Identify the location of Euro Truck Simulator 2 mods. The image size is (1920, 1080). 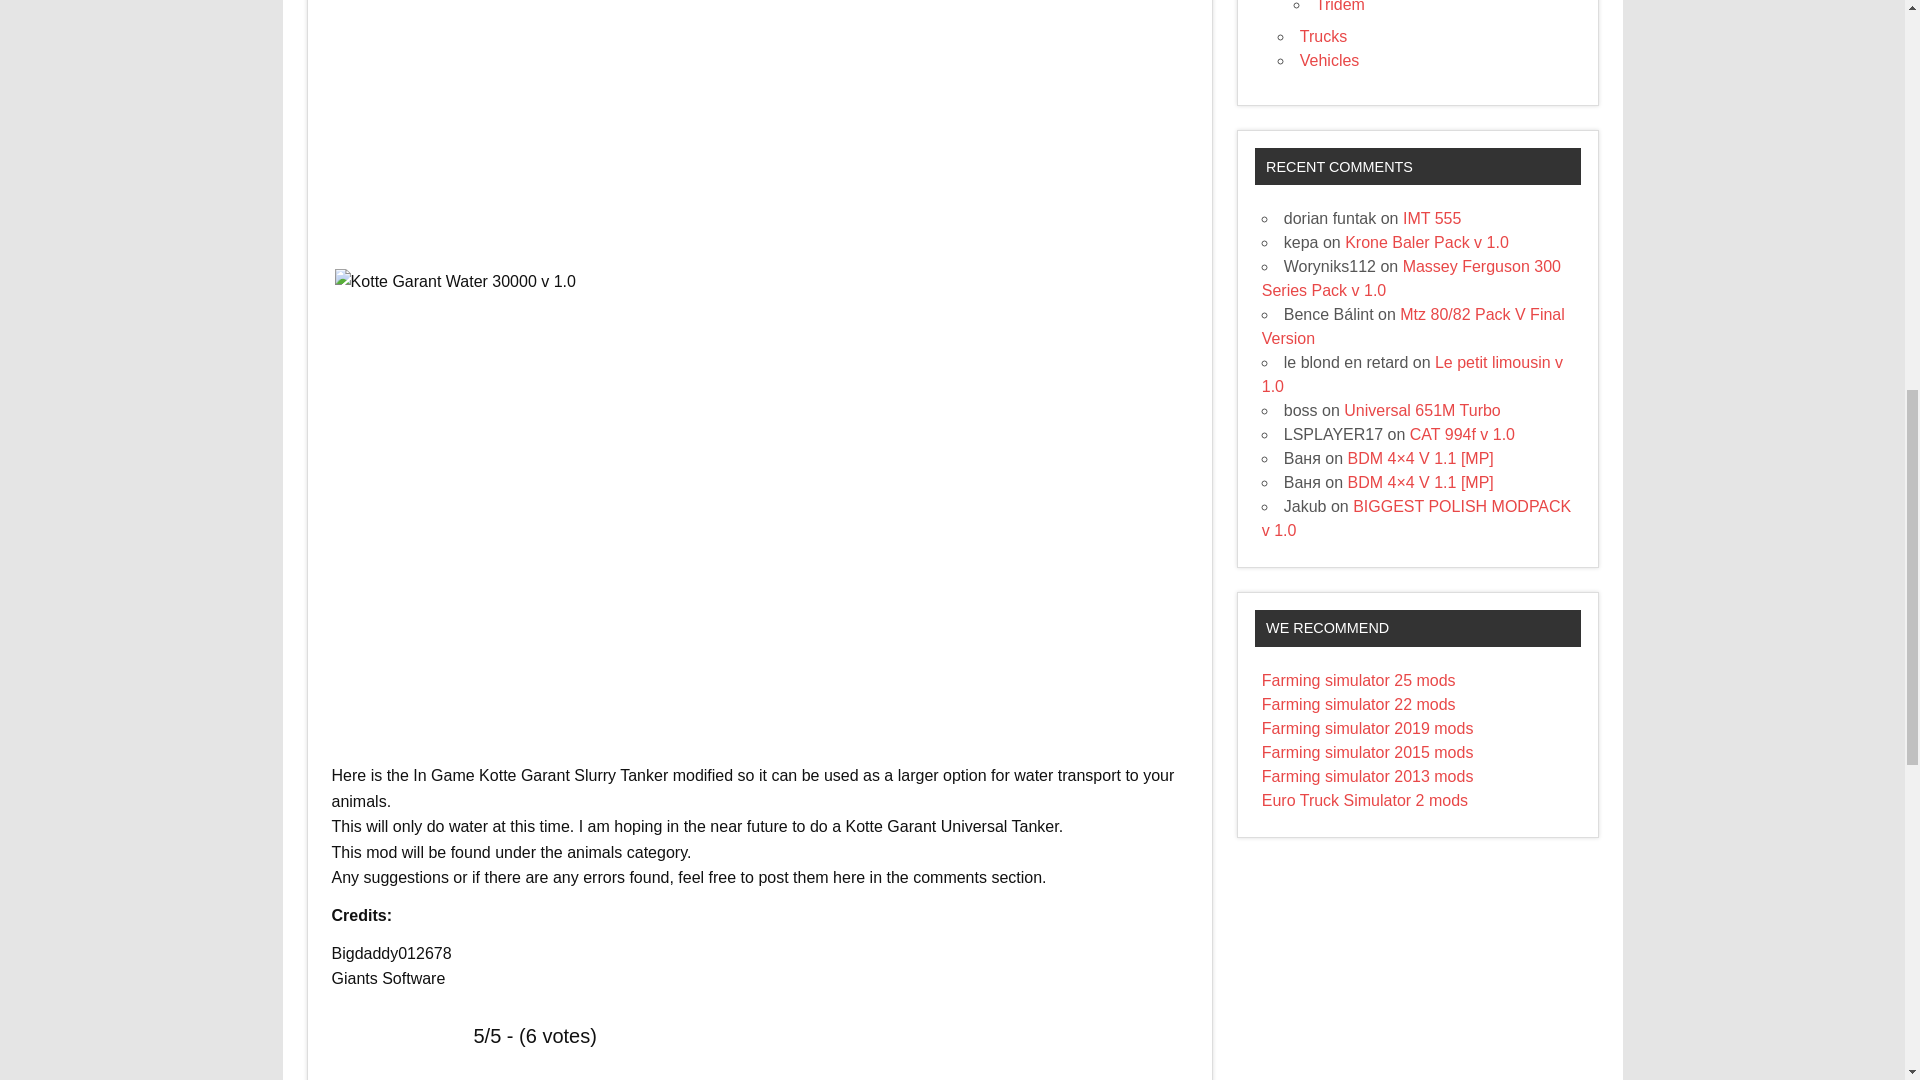
(1364, 800).